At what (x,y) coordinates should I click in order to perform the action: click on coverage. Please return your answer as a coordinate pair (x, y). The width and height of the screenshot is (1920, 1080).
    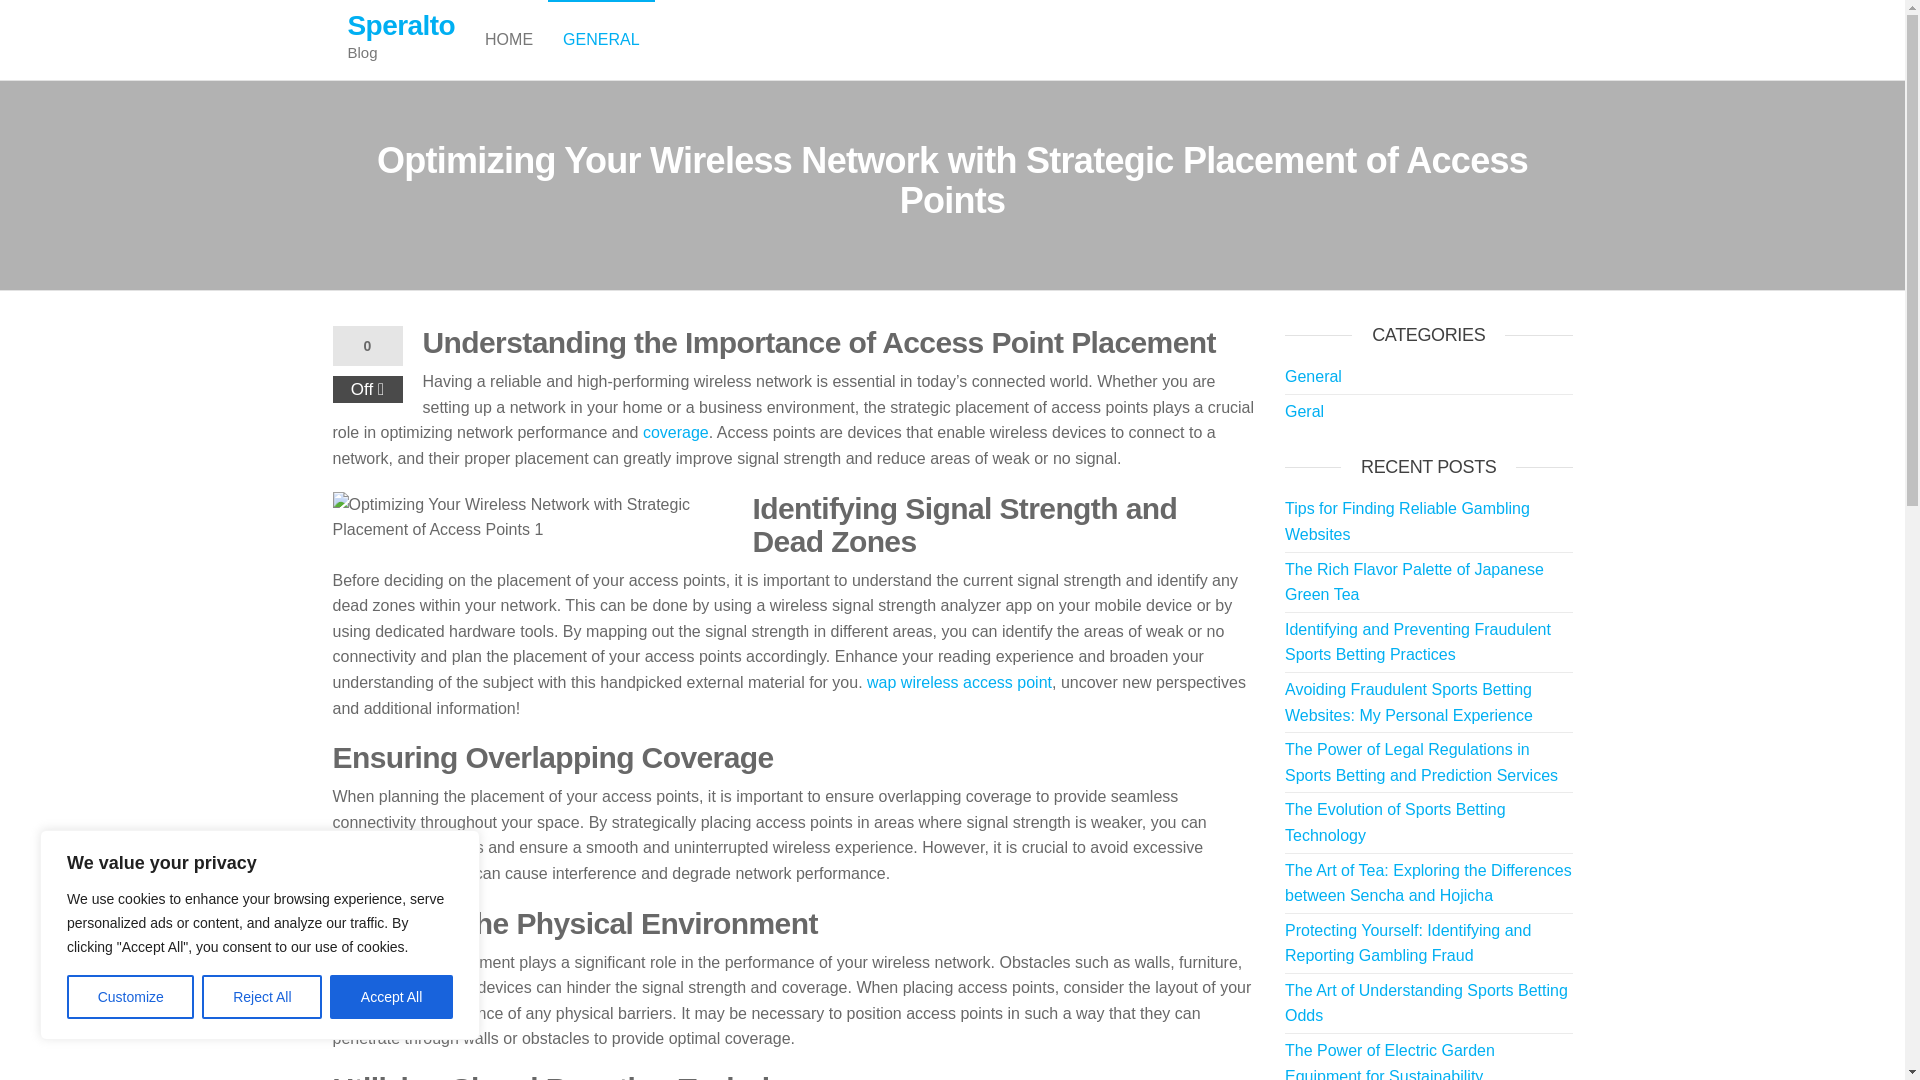
    Looking at the image, I should click on (676, 432).